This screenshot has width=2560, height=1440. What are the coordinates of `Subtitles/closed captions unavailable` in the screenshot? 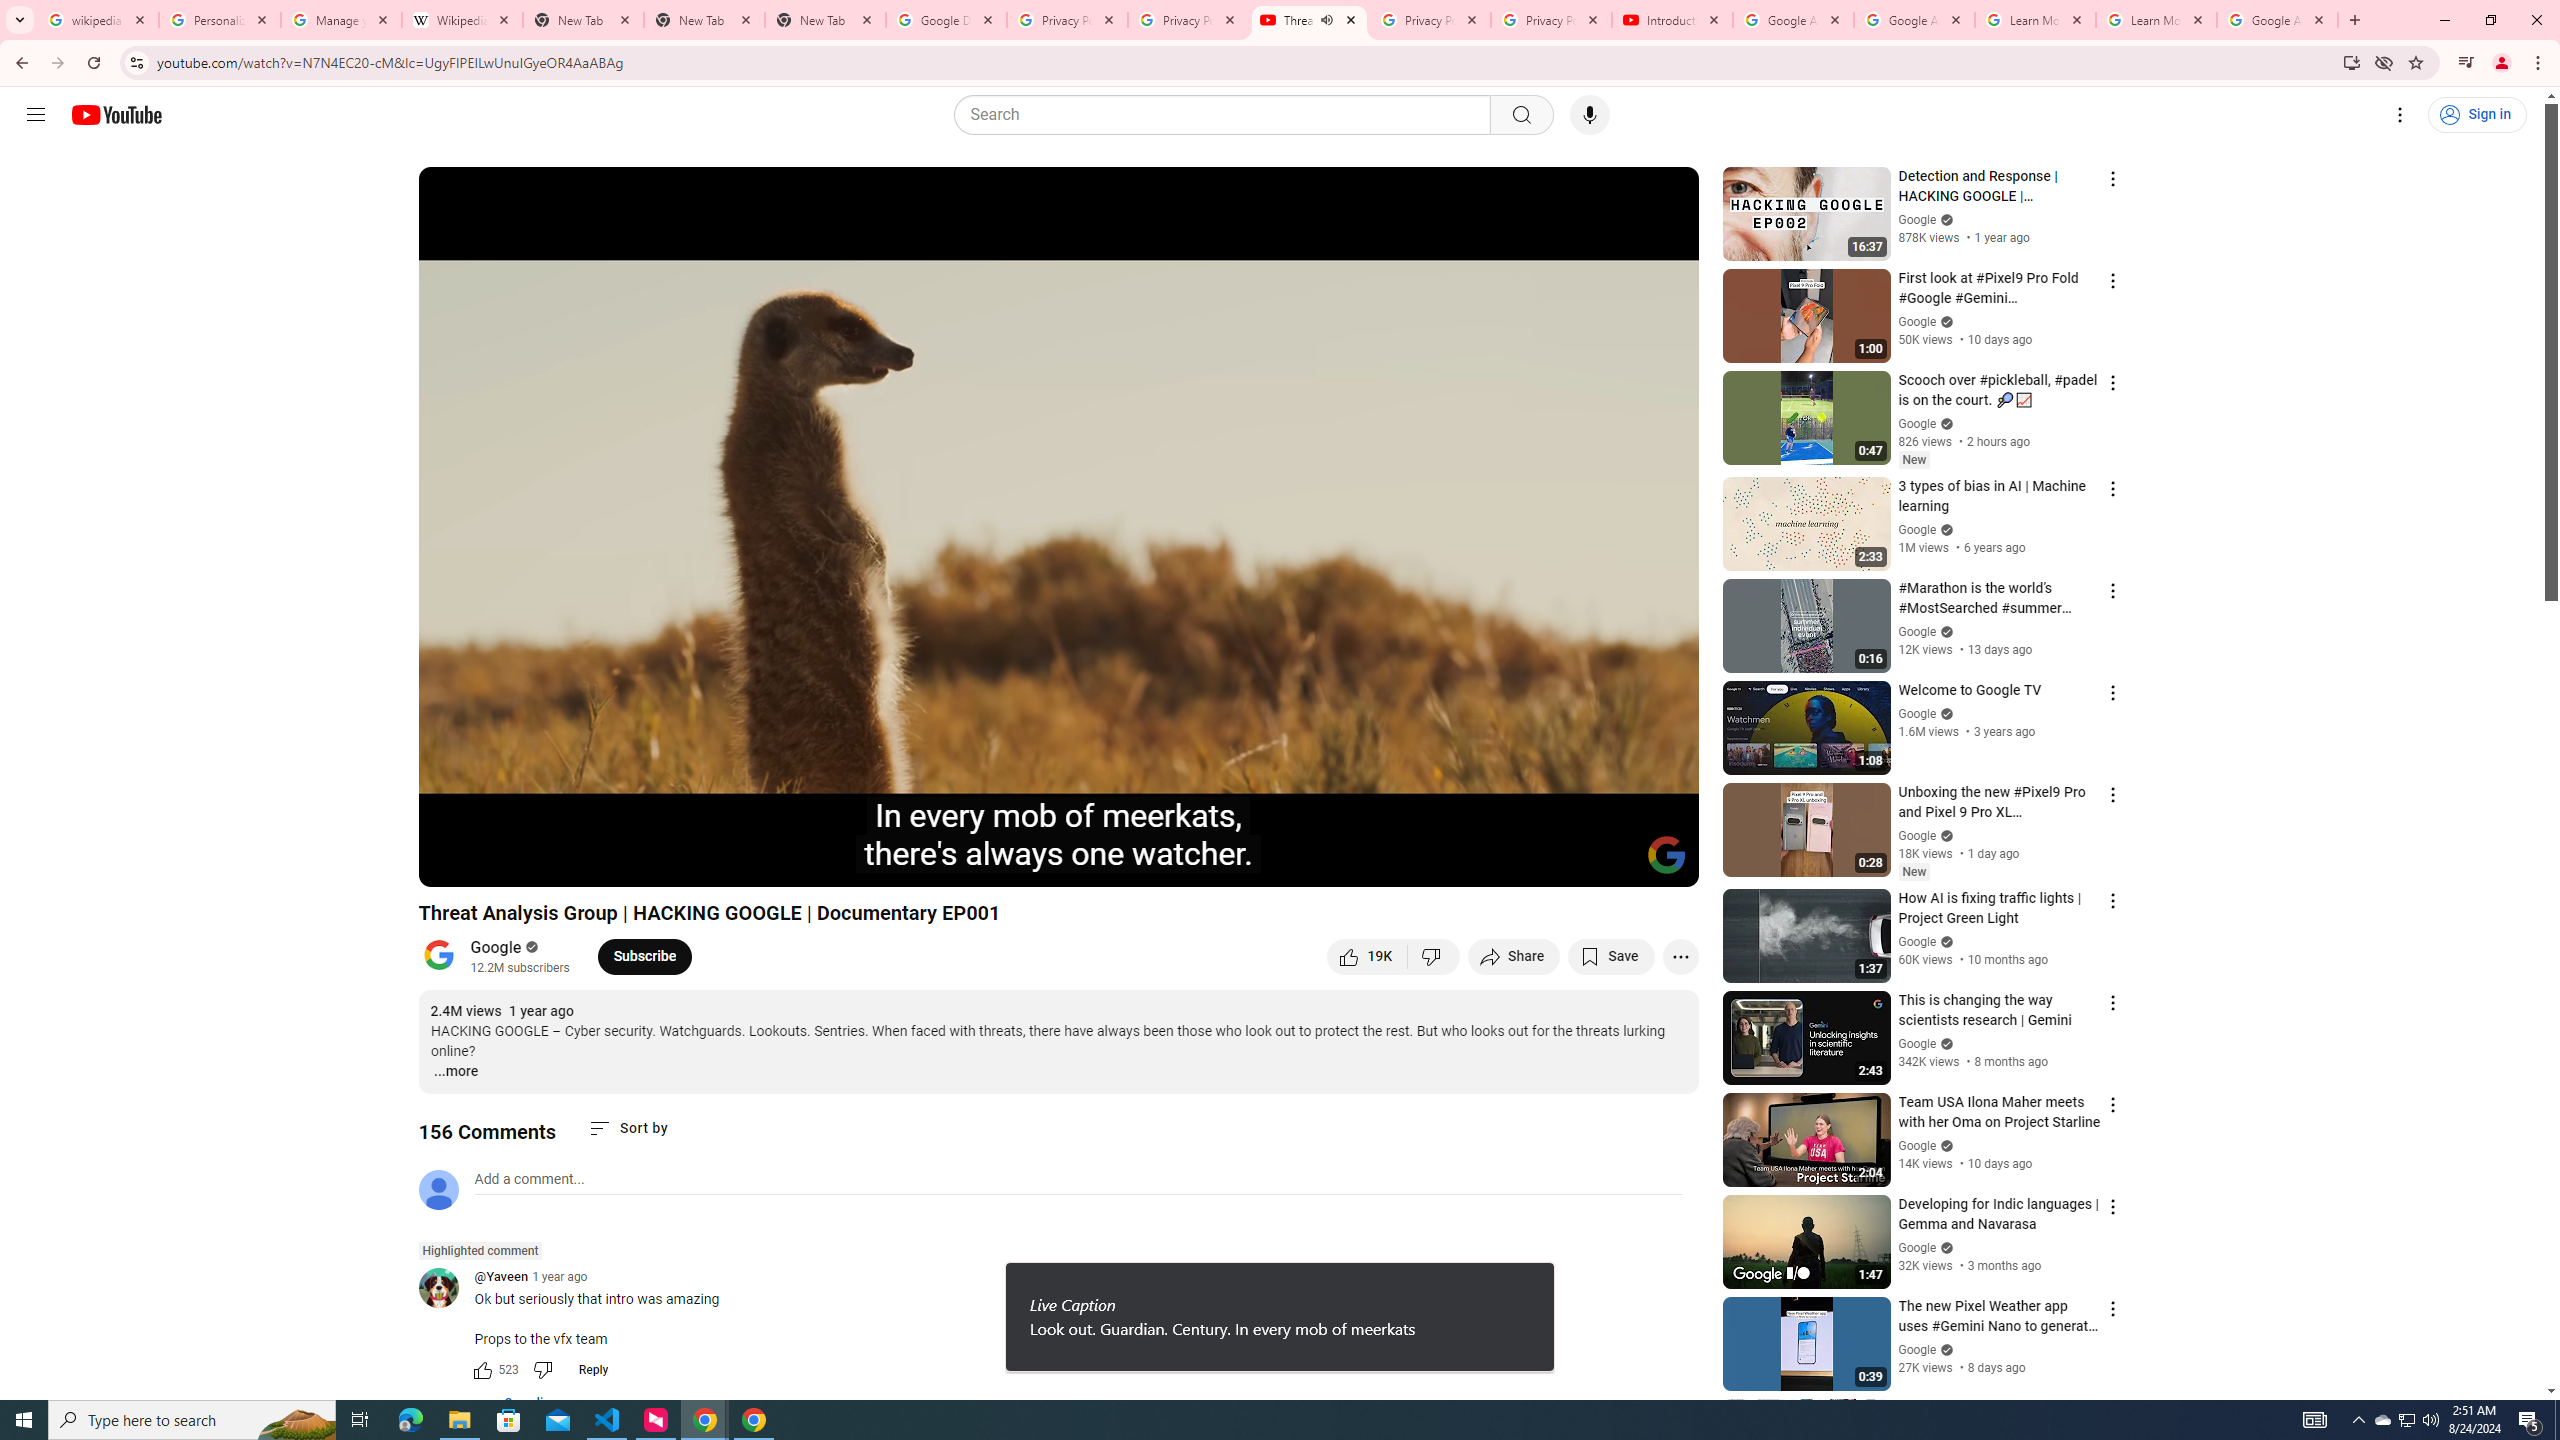 It's located at (1470, 863).